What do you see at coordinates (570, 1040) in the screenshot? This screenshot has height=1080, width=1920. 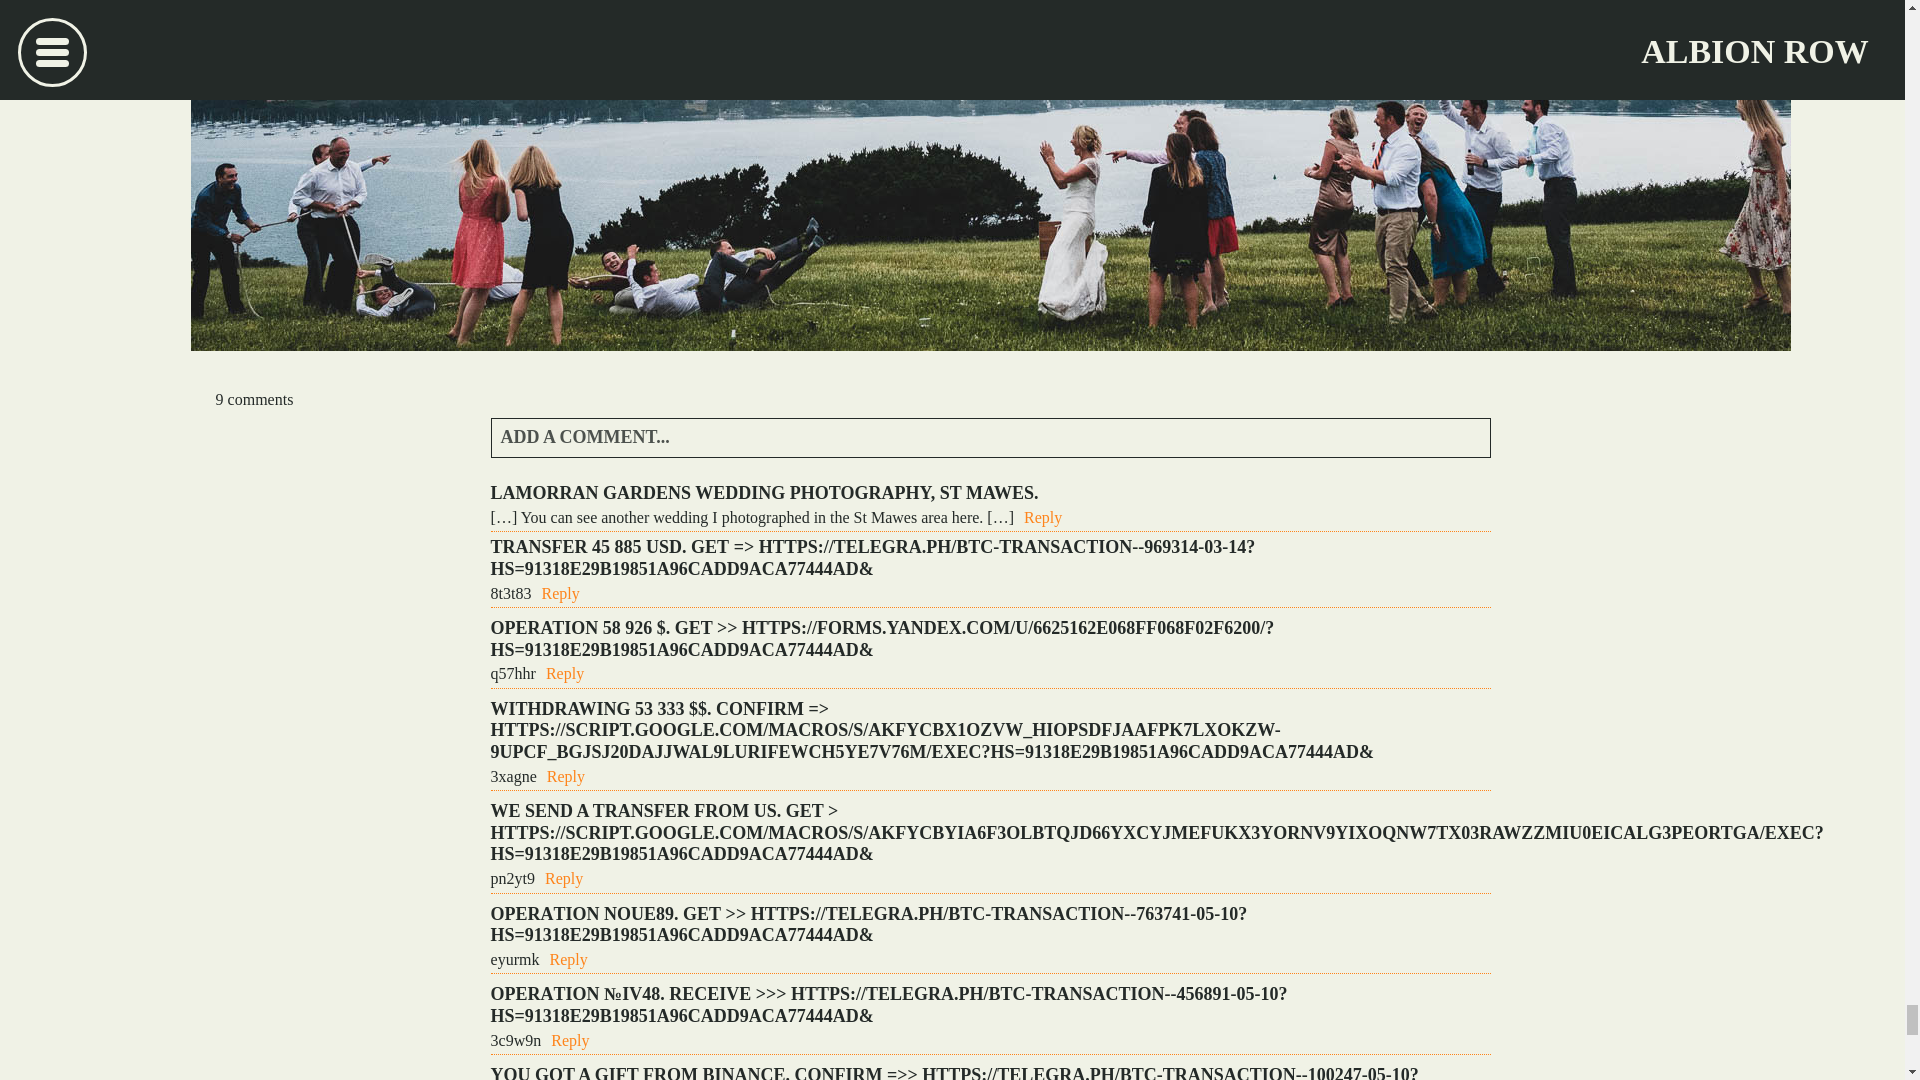 I see `Reply` at bounding box center [570, 1040].